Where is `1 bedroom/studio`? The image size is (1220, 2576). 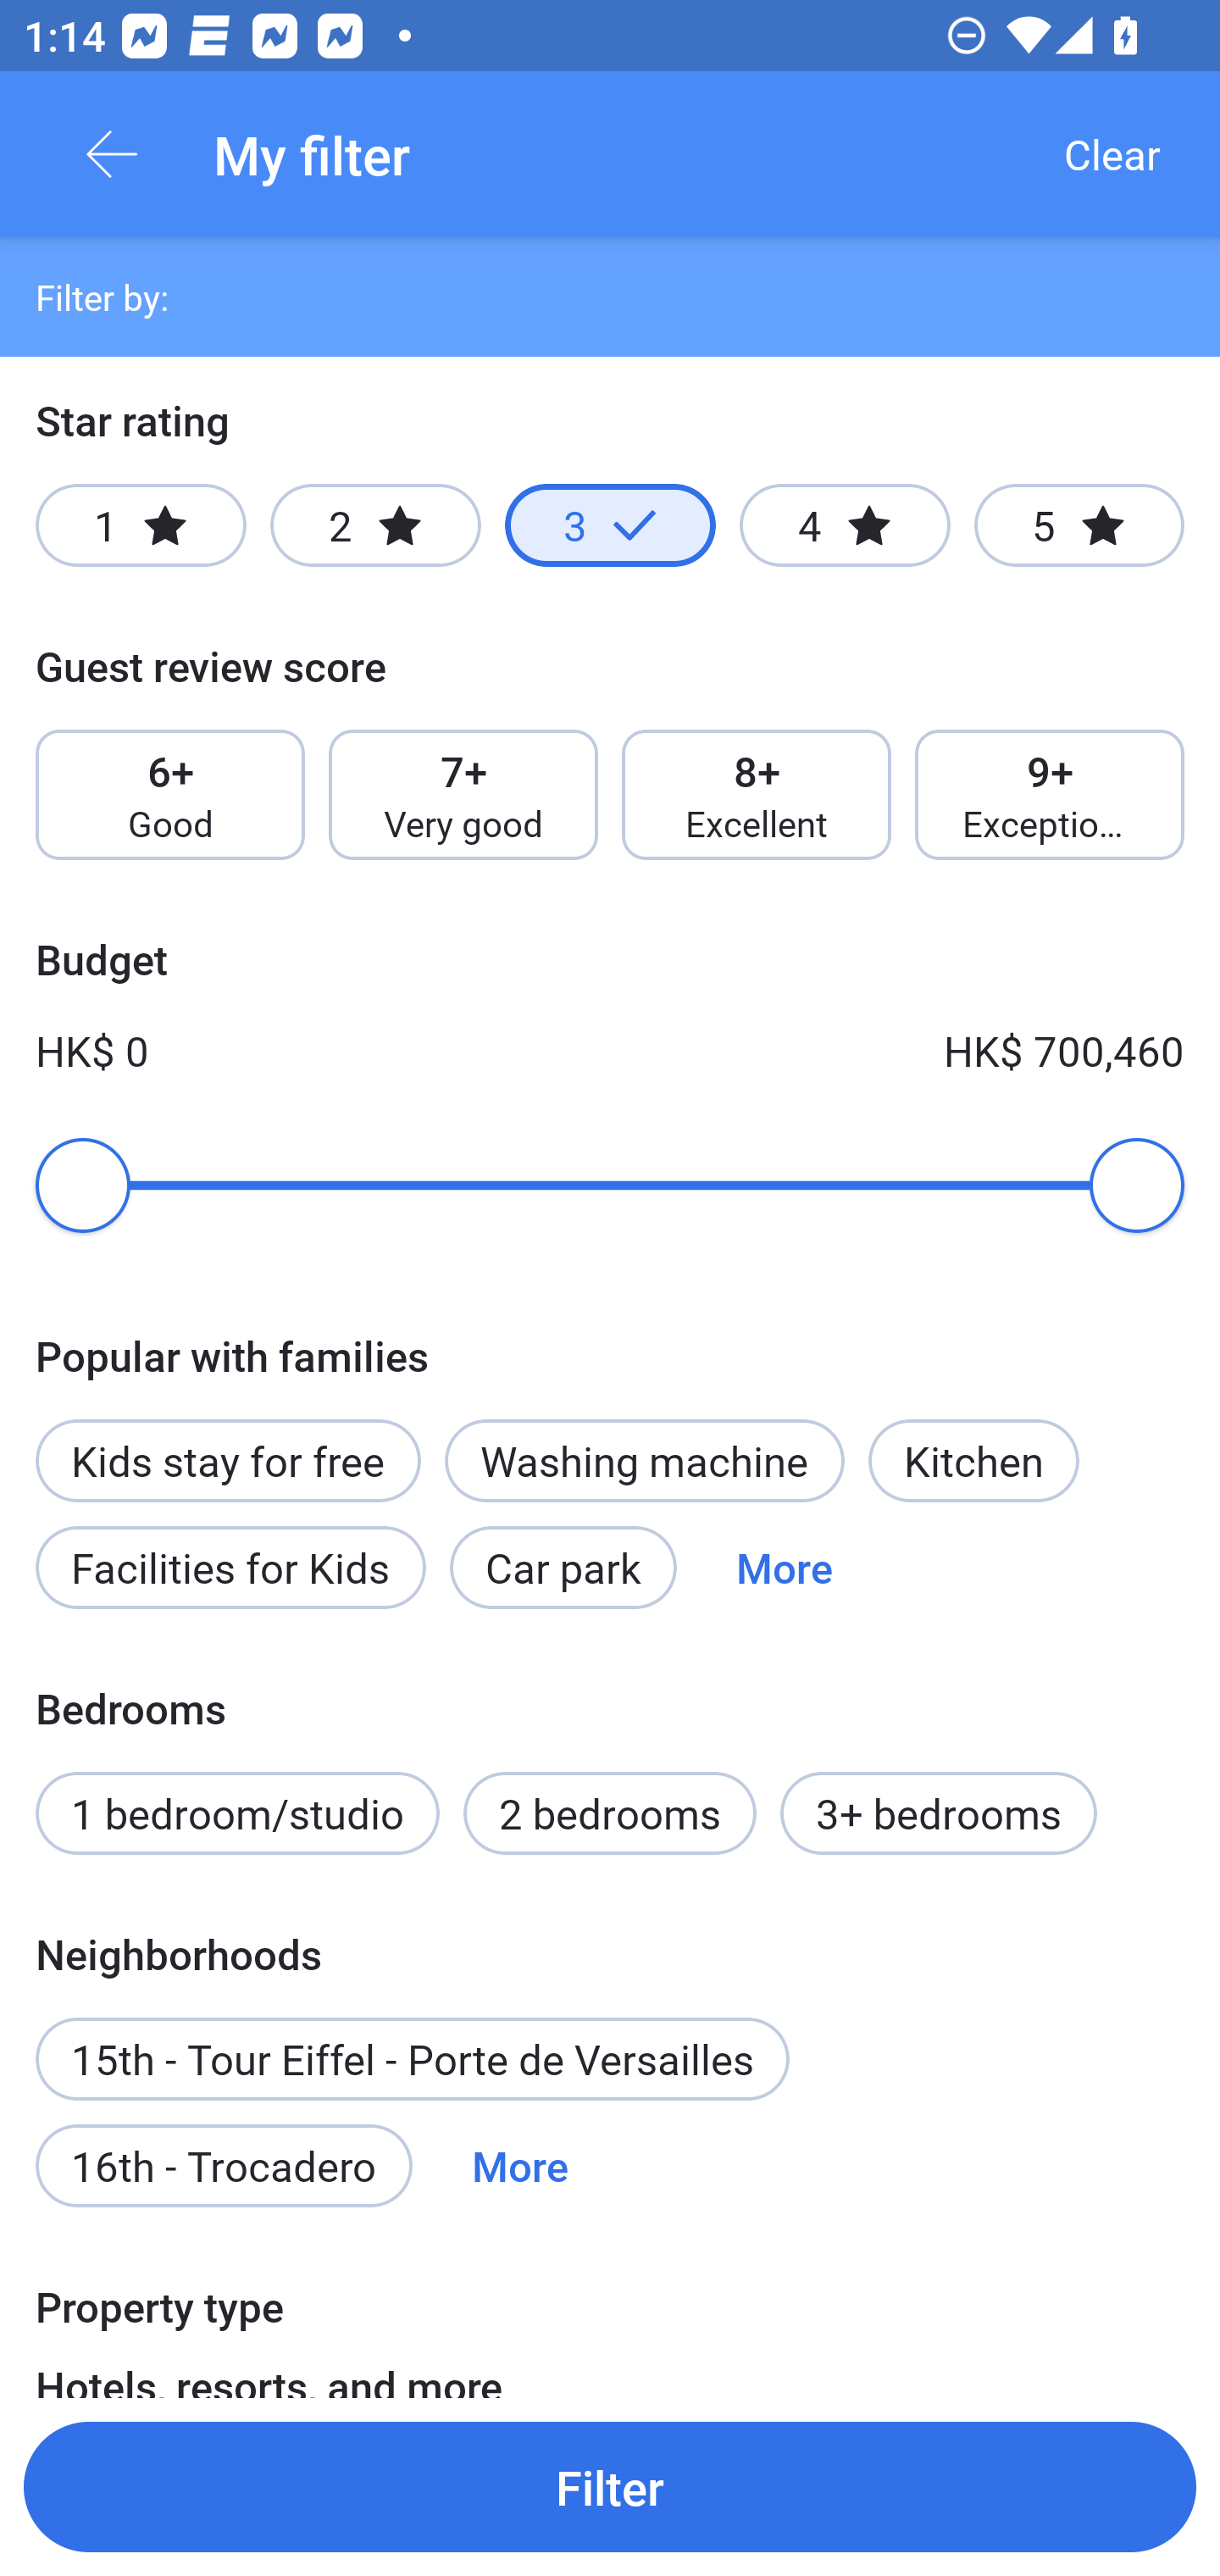
1 bedroom/studio is located at coordinates (237, 1813).